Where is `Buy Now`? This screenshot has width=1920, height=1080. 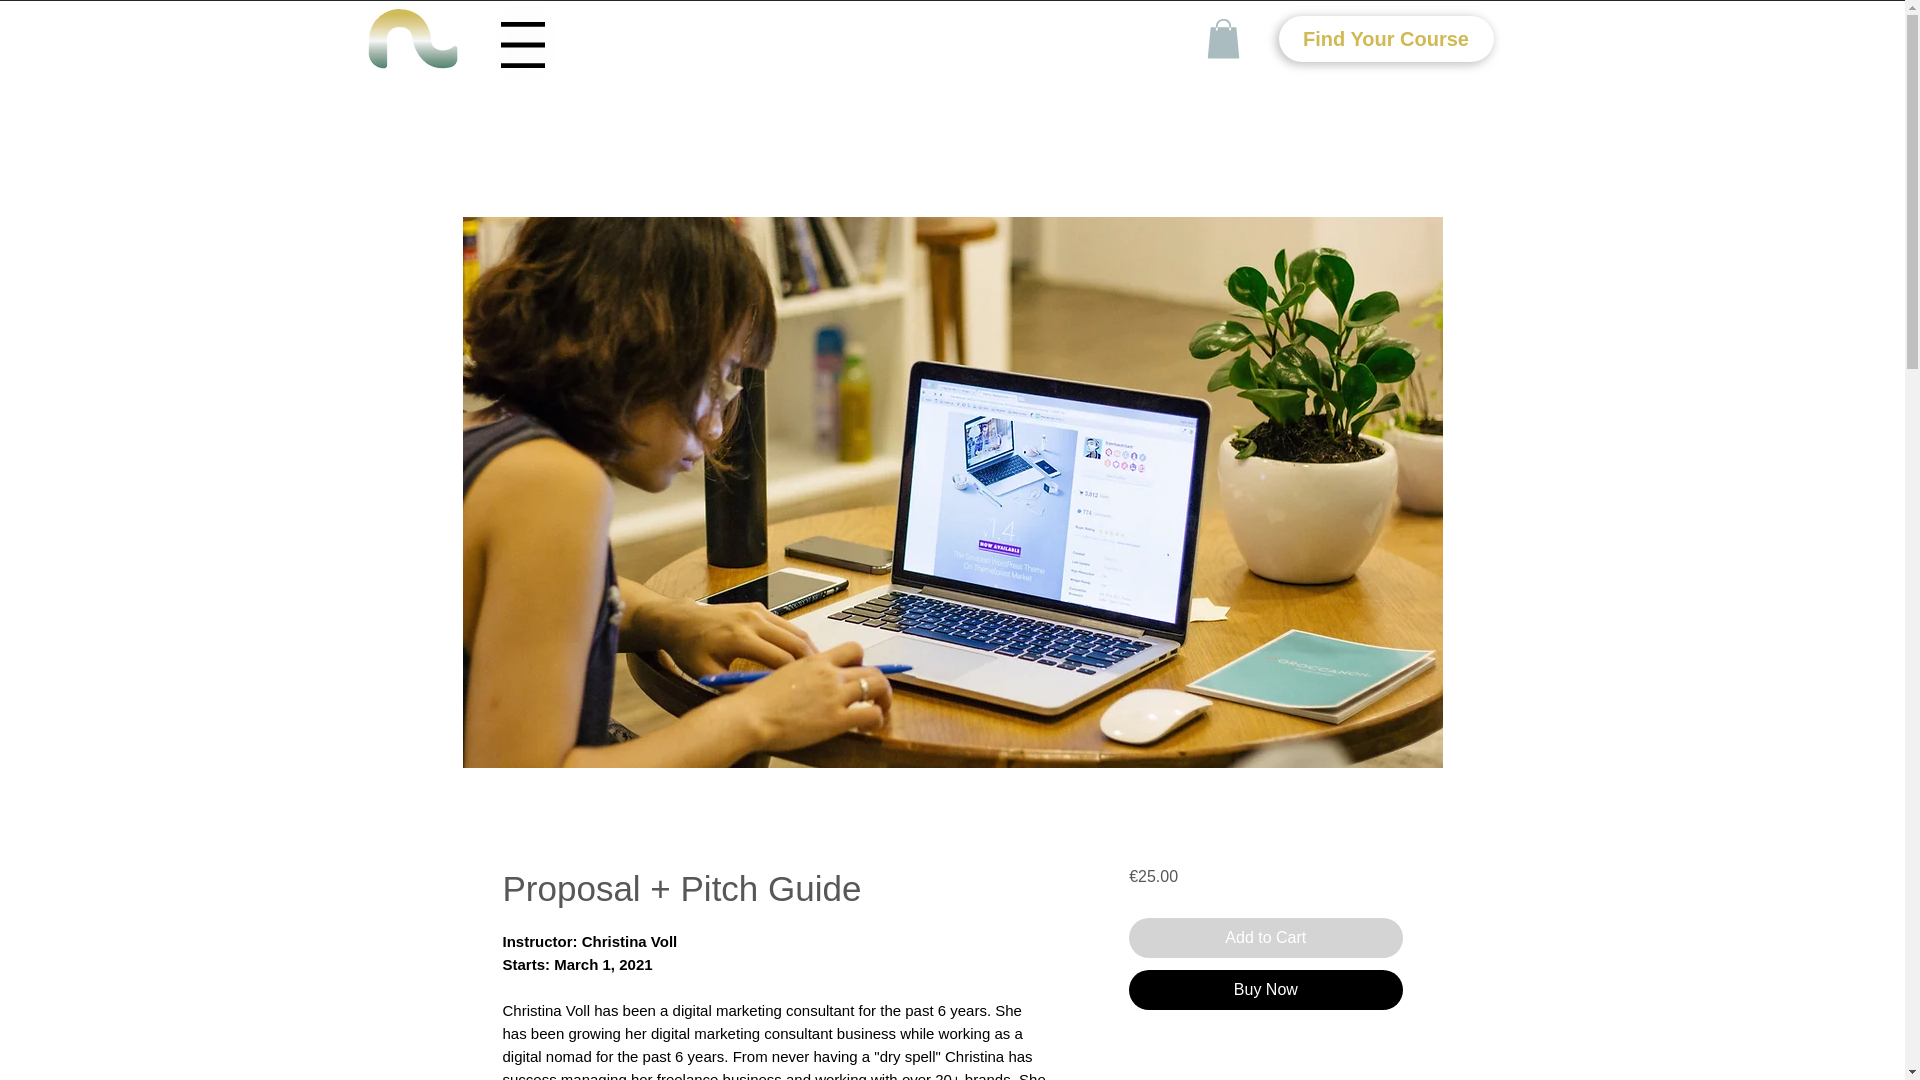 Buy Now is located at coordinates (1264, 989).